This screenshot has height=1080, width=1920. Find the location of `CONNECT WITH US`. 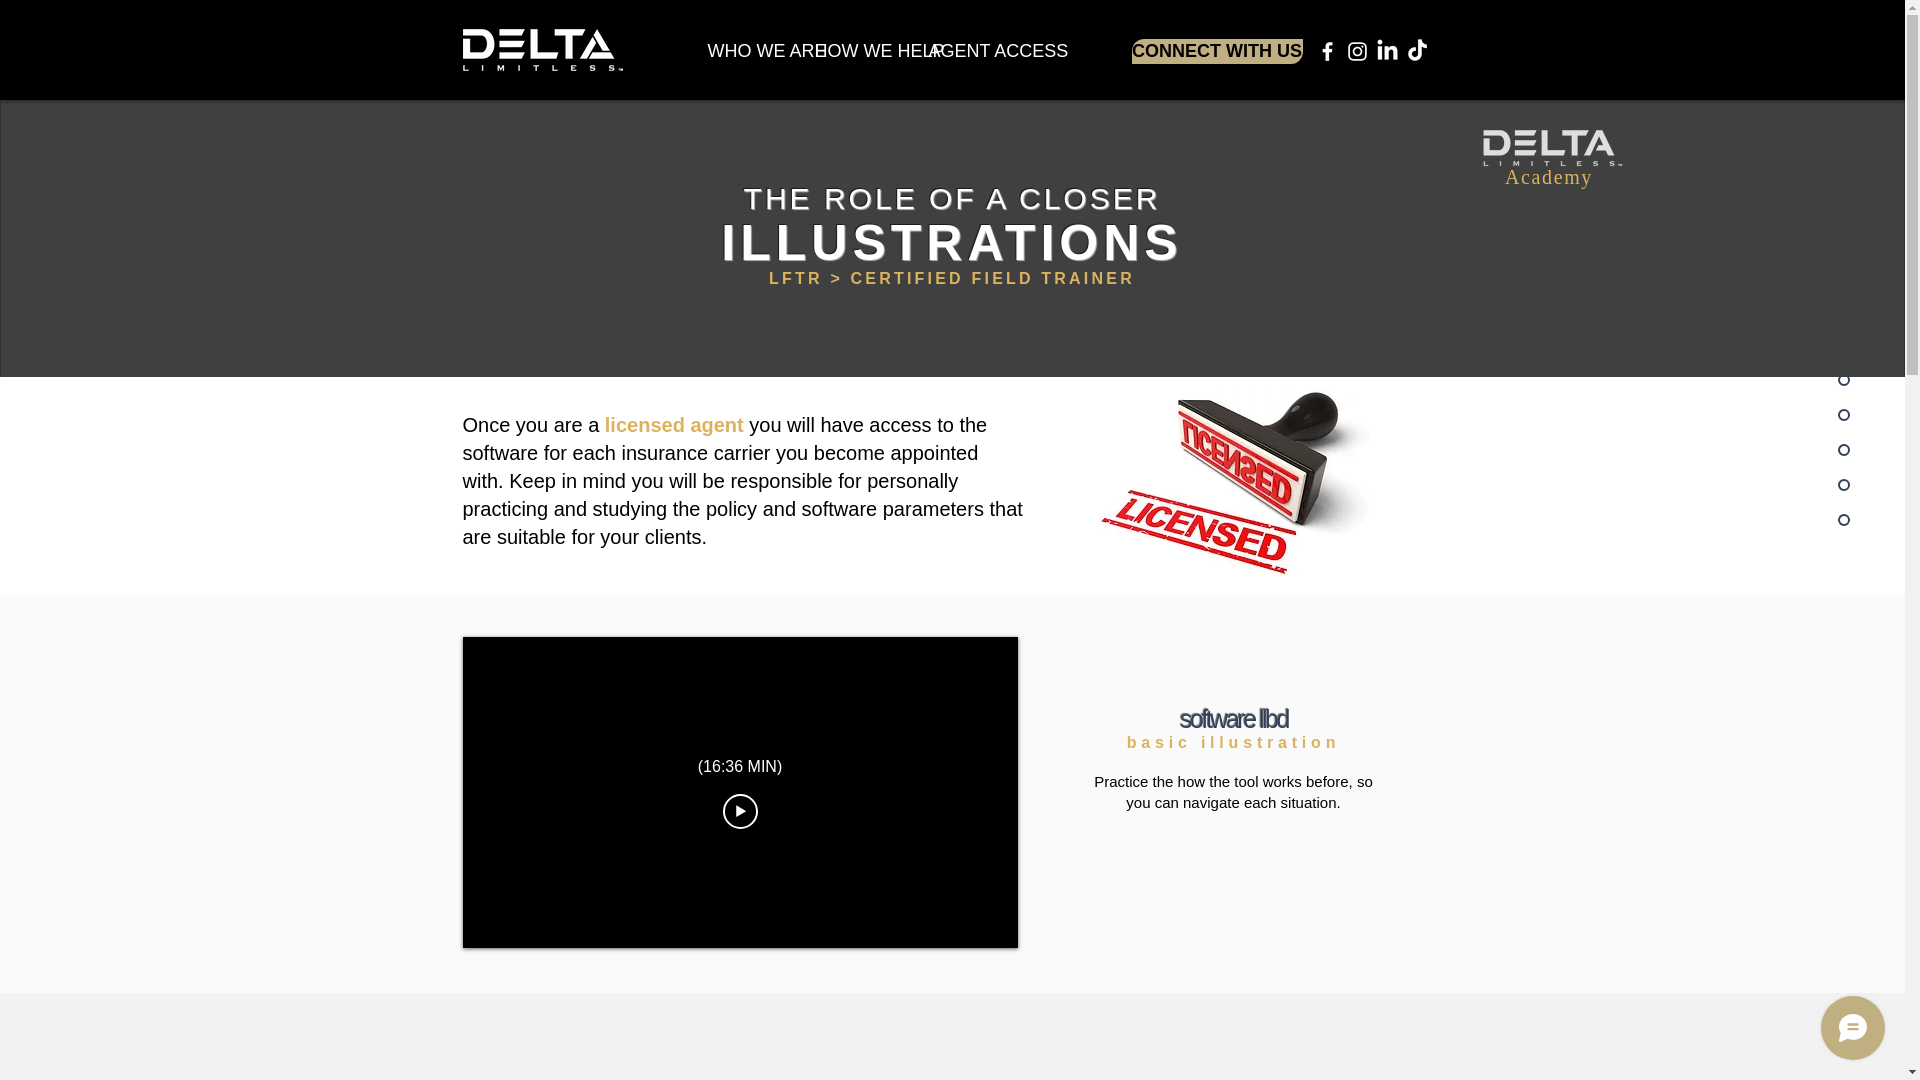

CONNECT WITH US is located at coordinates (1218, 50).